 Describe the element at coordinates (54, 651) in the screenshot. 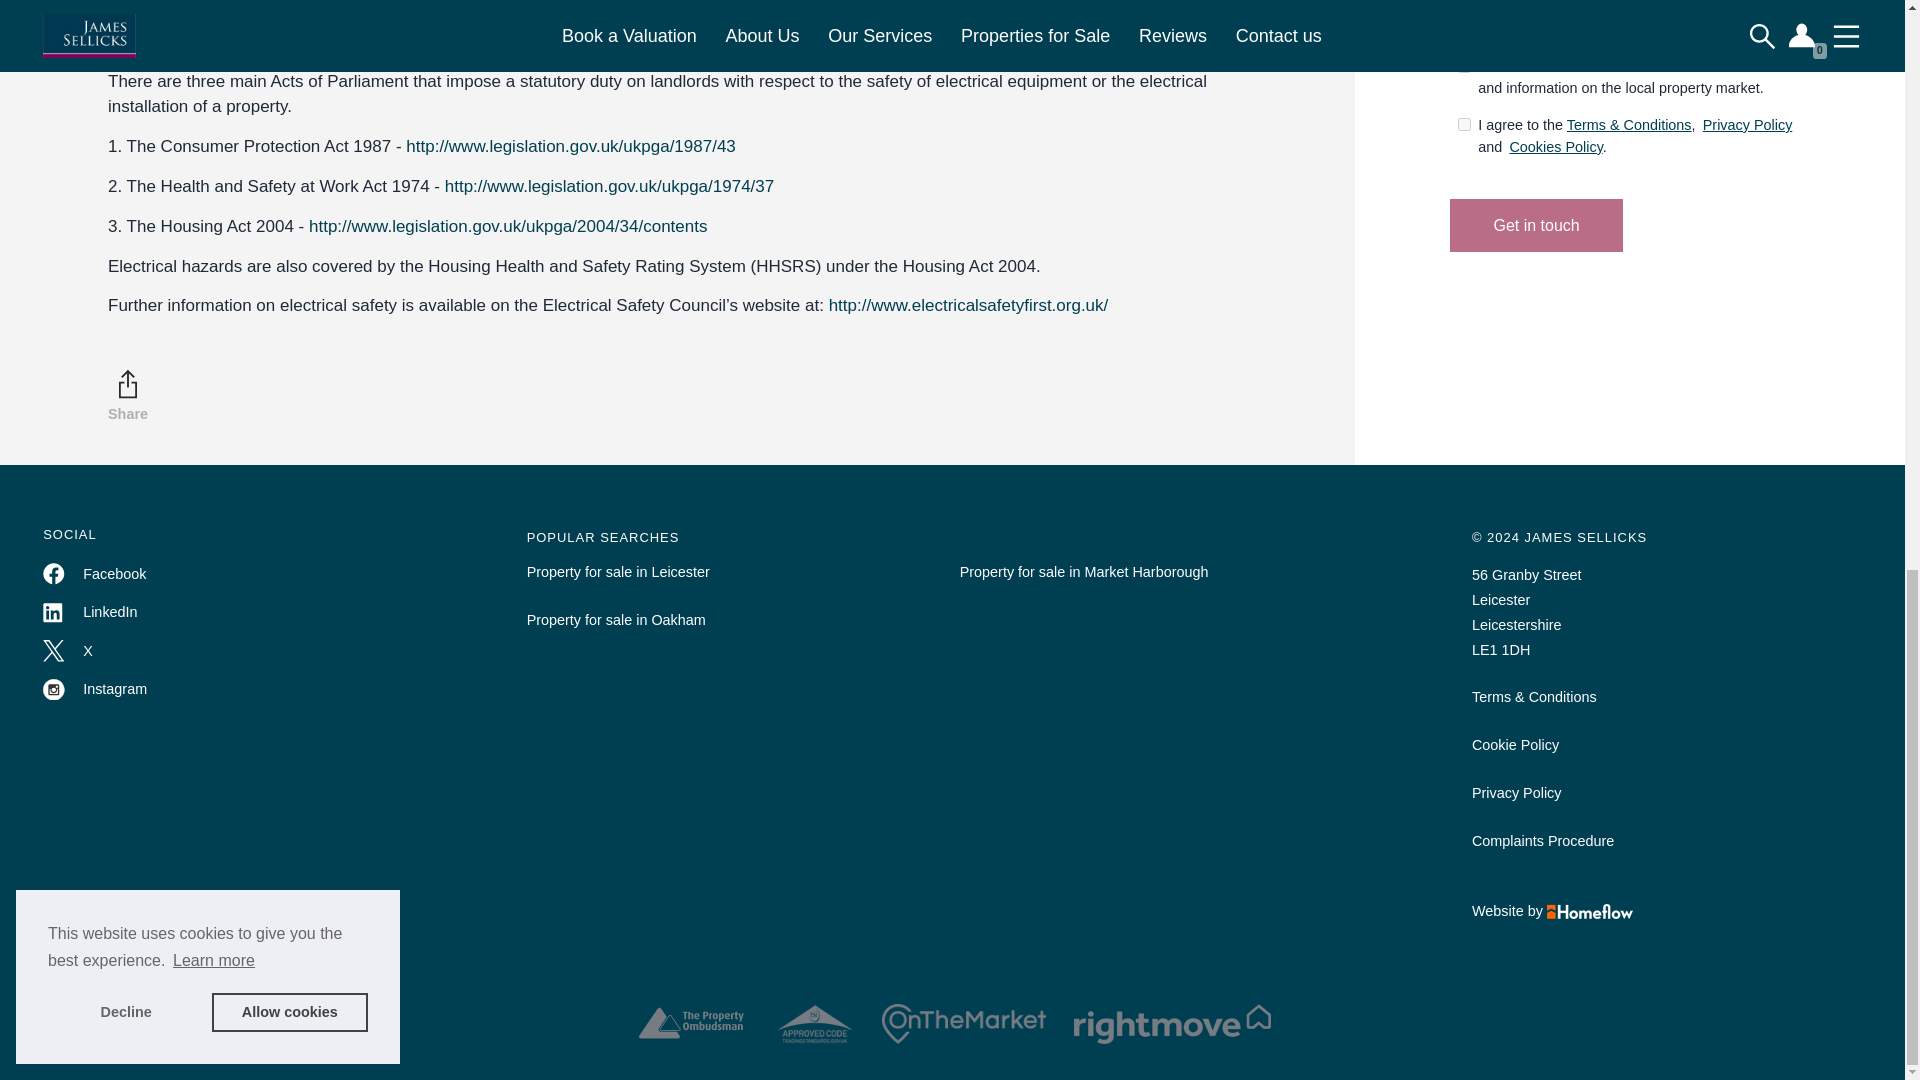

I see `X icon` at that location.